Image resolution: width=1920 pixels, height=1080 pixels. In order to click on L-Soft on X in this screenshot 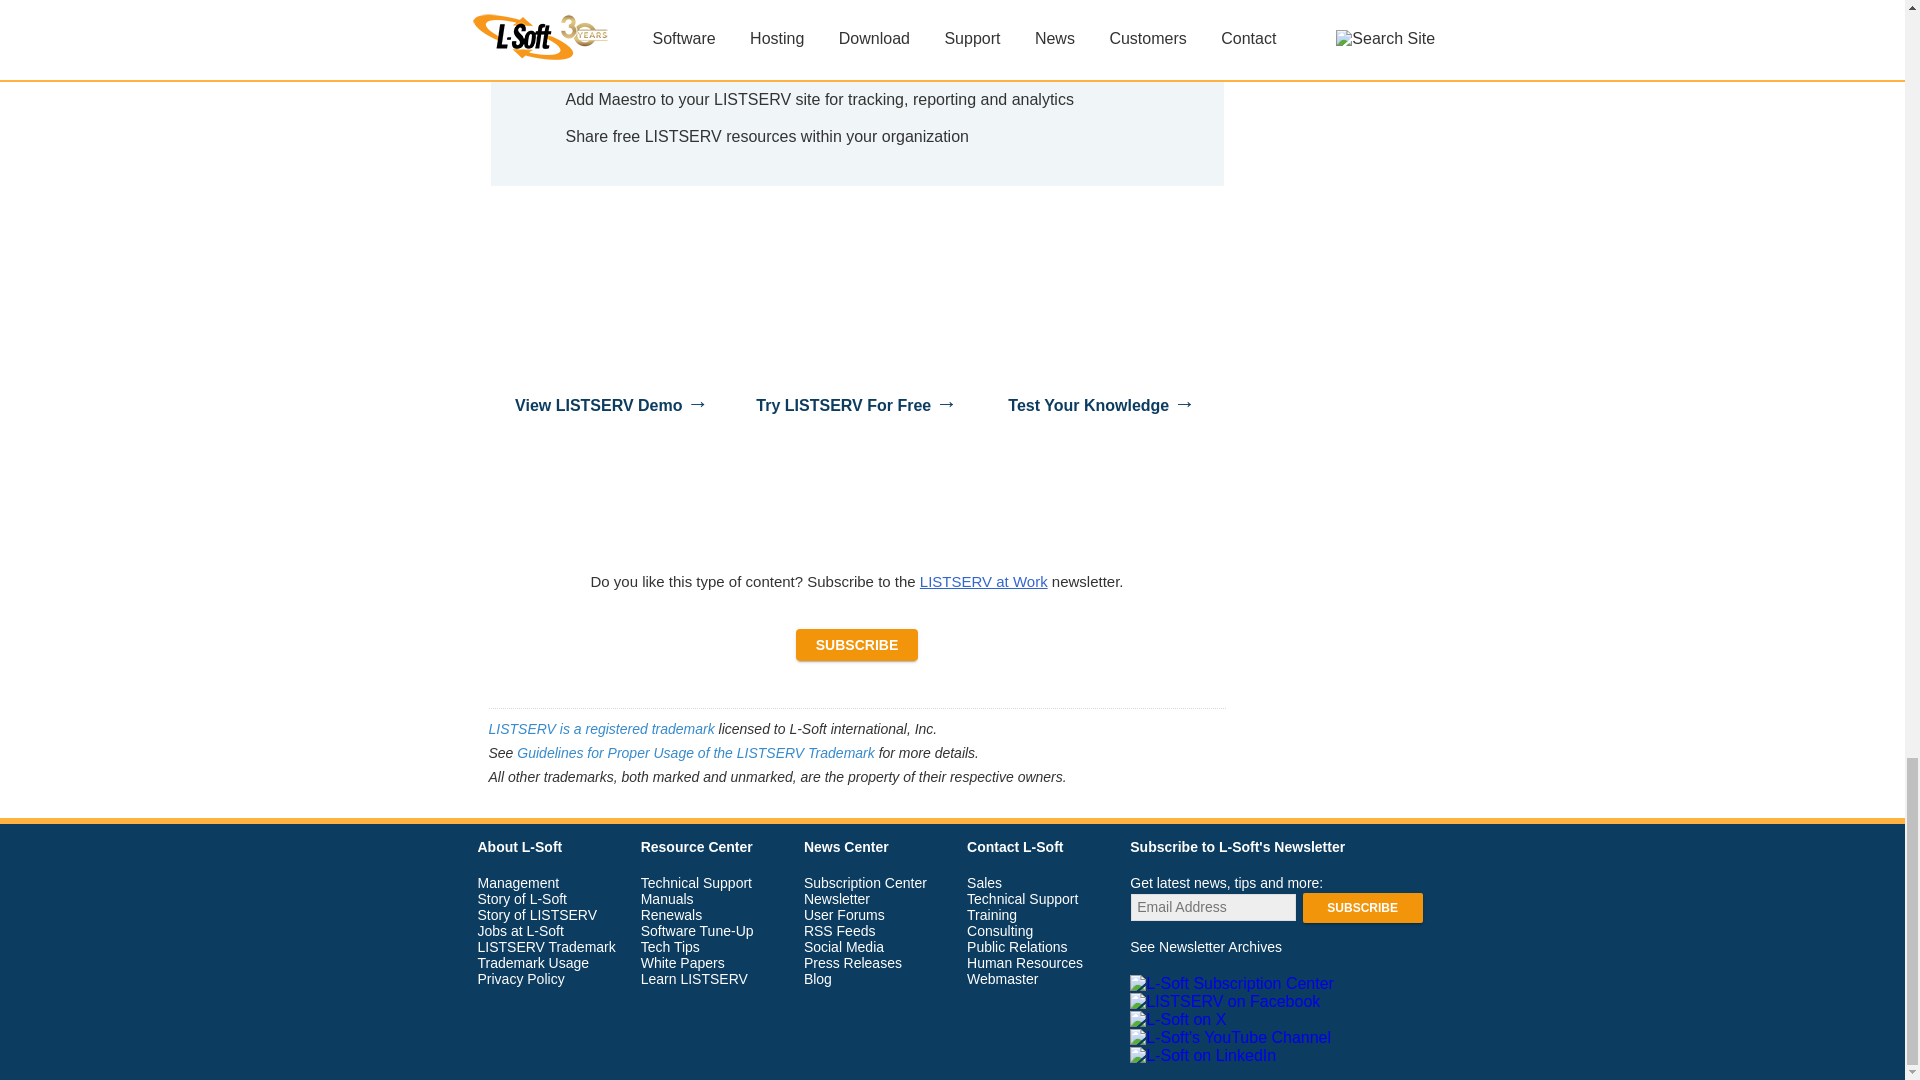, I will do `click(1180, 1018)`.